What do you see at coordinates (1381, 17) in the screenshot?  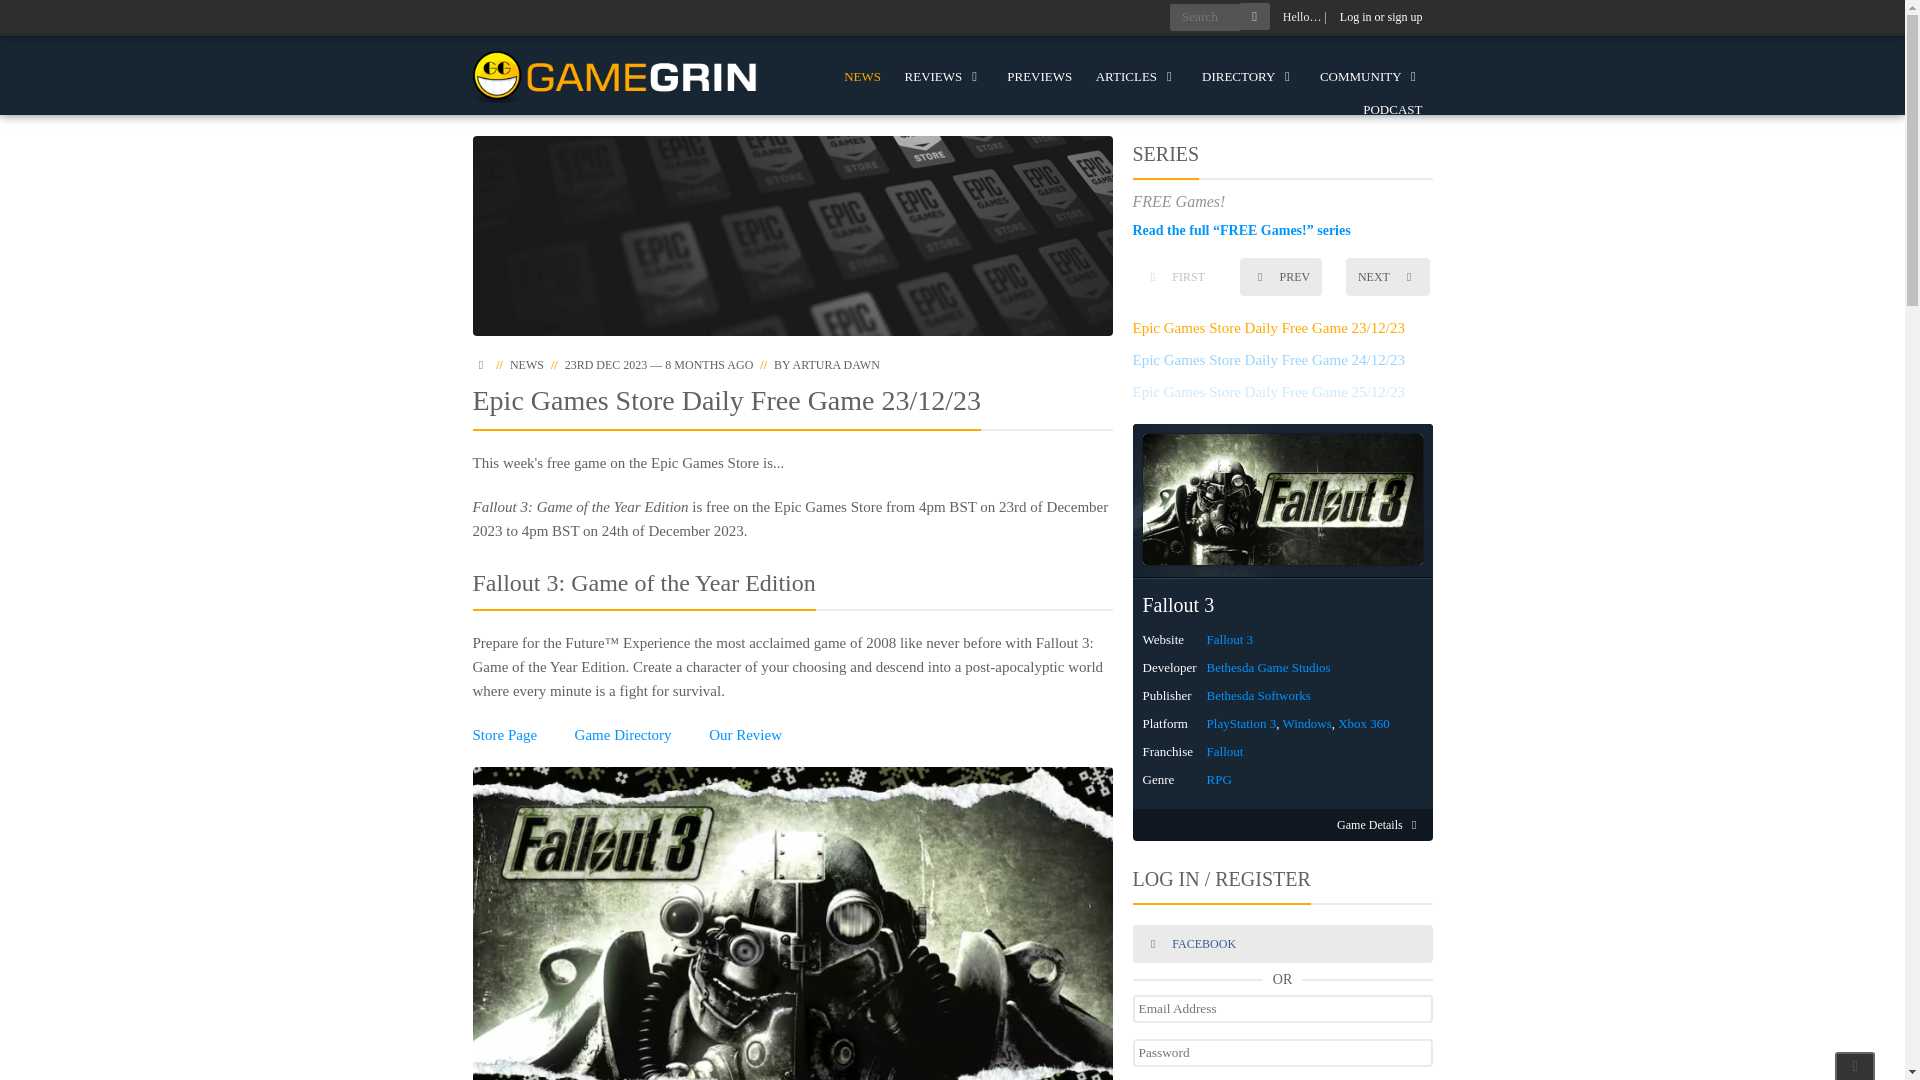 I see `Log in or sign up` at bounding box center [1381, 17].